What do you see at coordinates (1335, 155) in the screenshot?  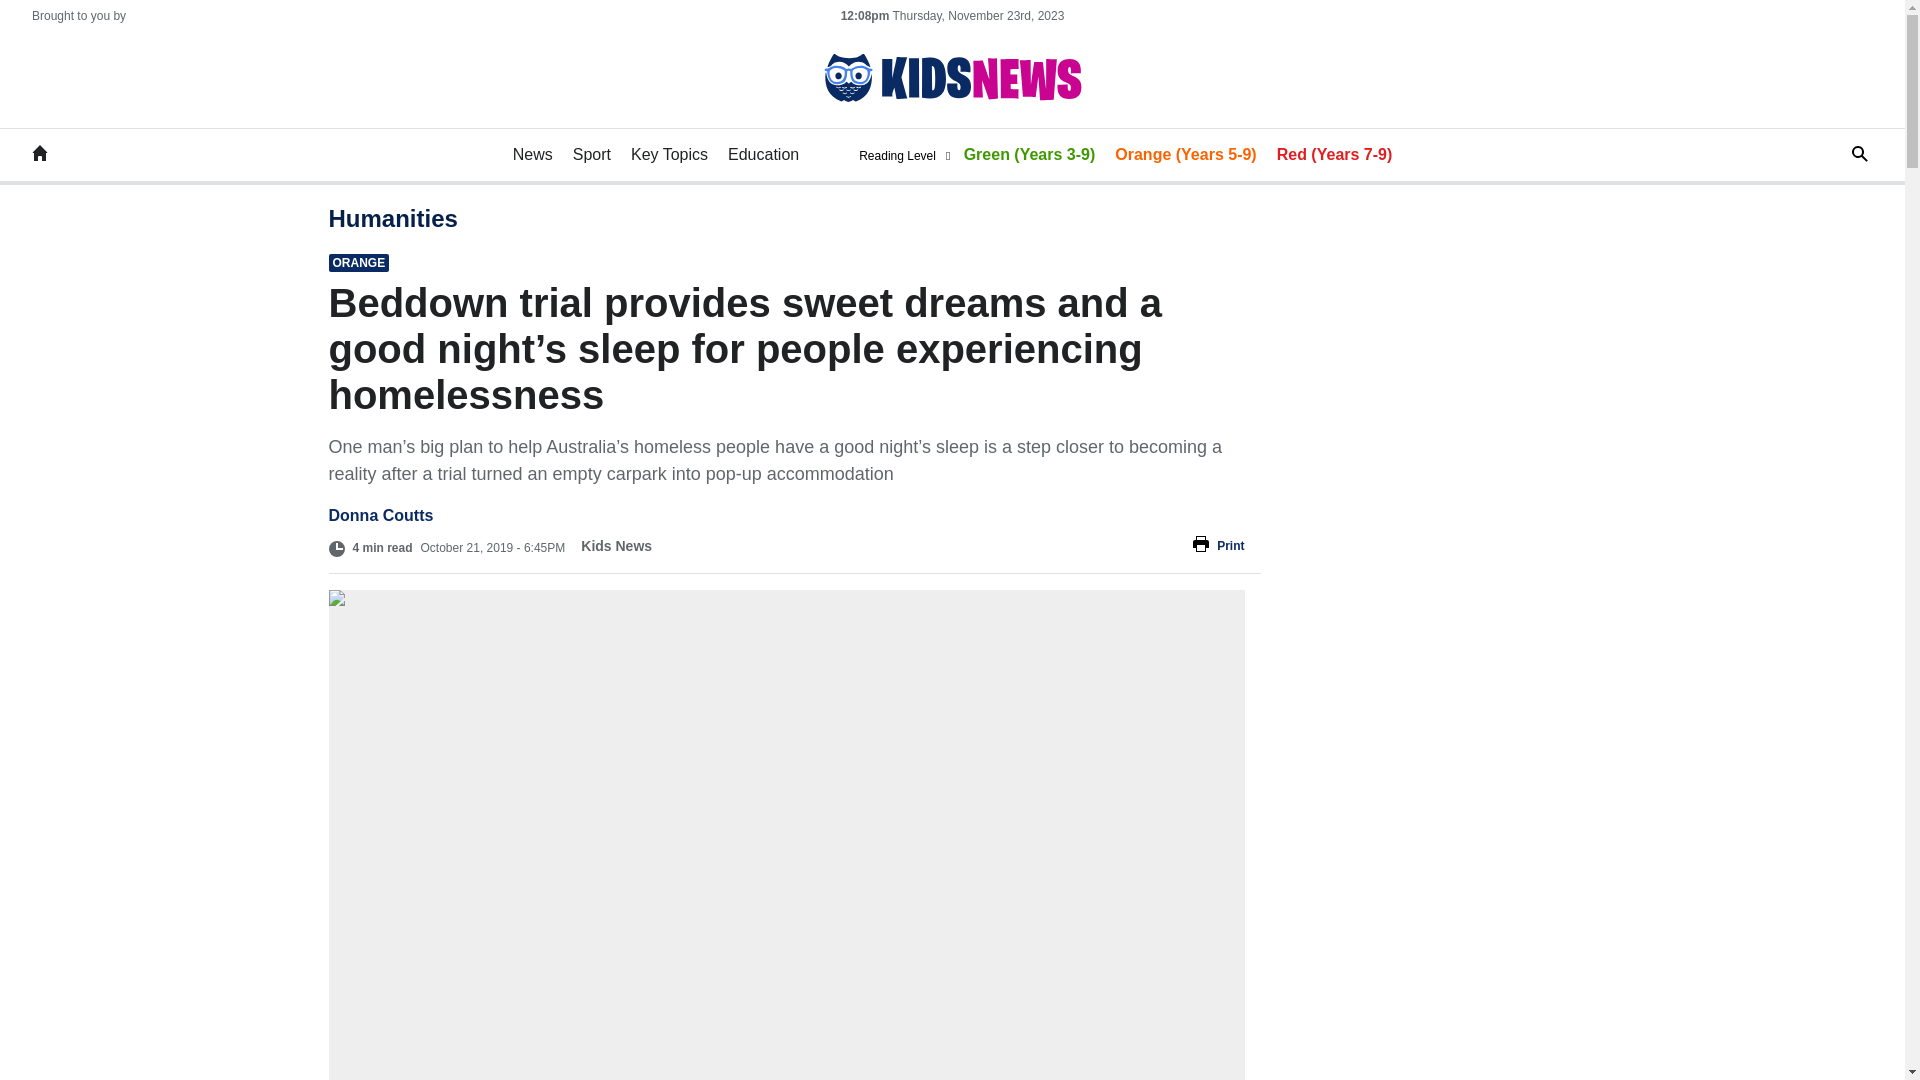 I see `Red (Years 7-9)` at bounding box center [1335, 155].